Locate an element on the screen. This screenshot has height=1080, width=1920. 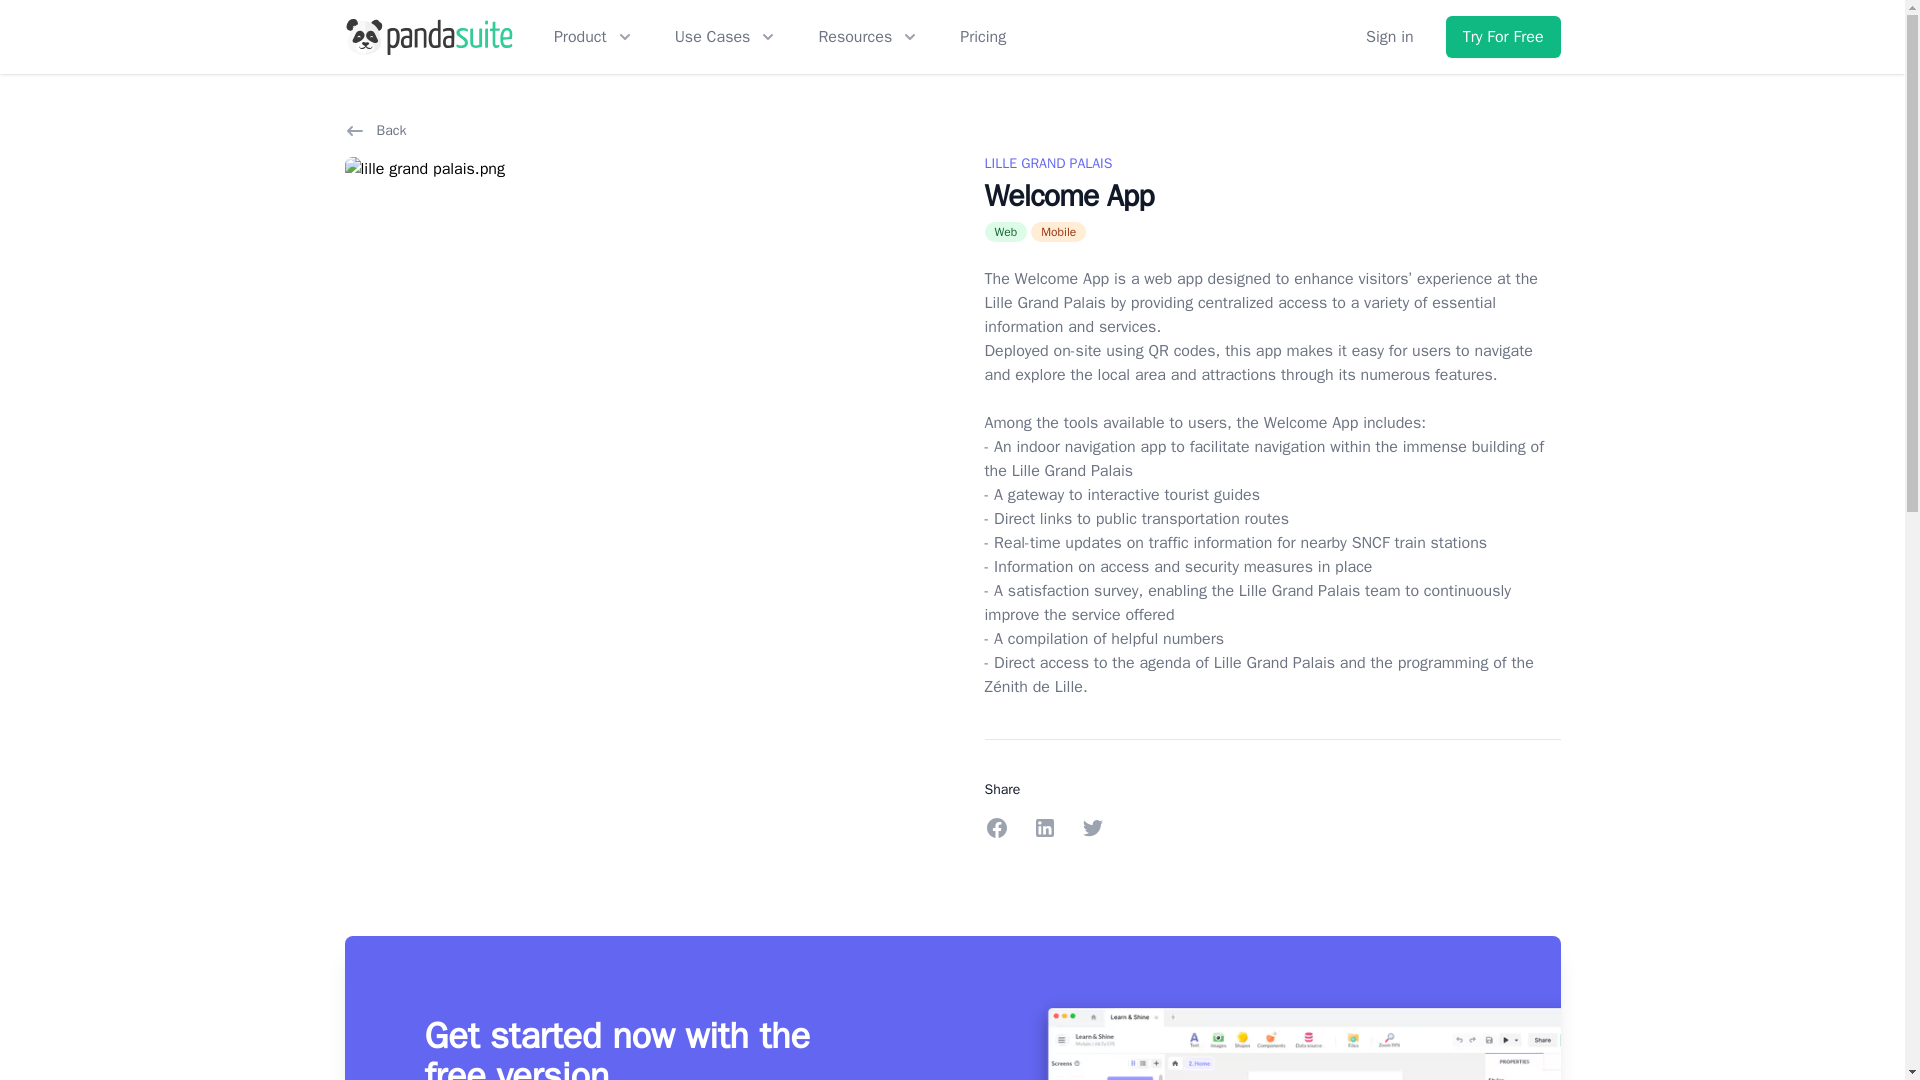
Share on Facebook is located at coordinates (996, 828).